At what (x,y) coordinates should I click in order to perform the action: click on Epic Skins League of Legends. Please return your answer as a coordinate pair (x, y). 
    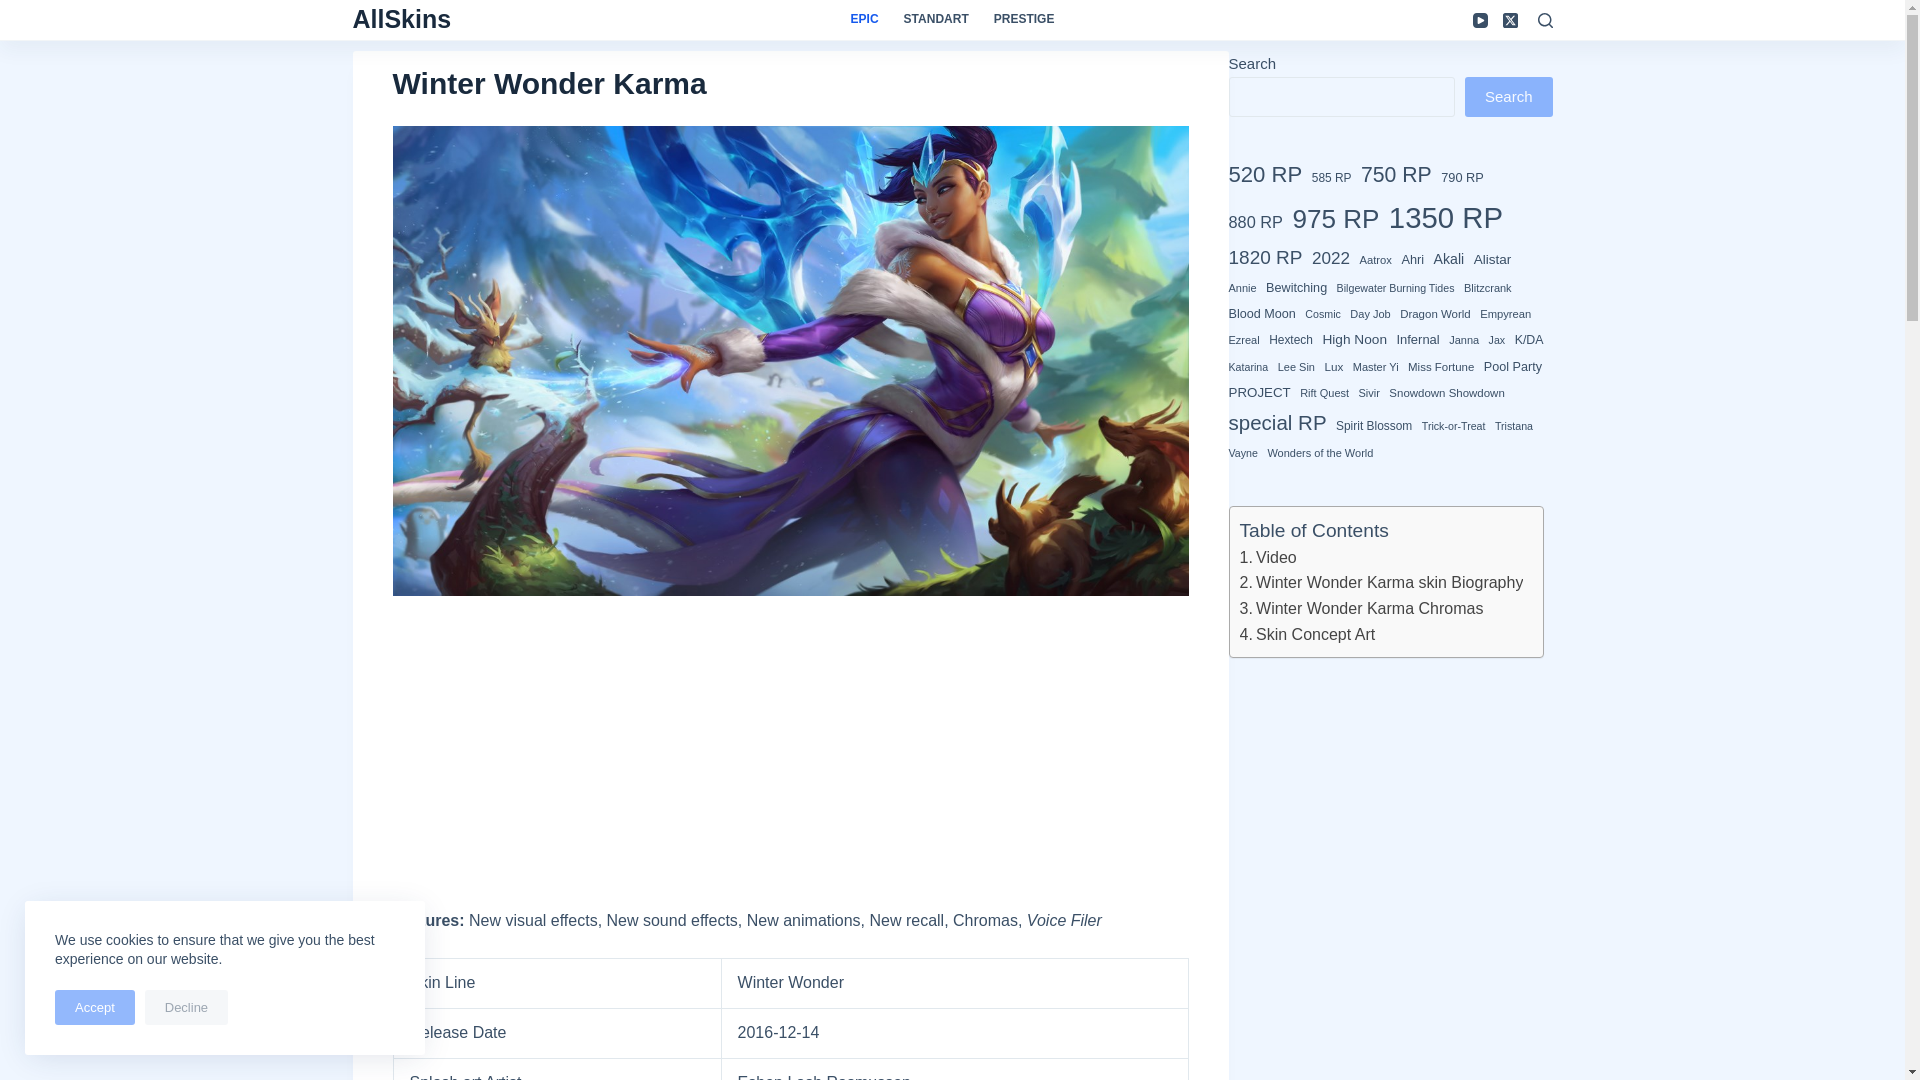
    Looking at the image, I should click on (871, 20).